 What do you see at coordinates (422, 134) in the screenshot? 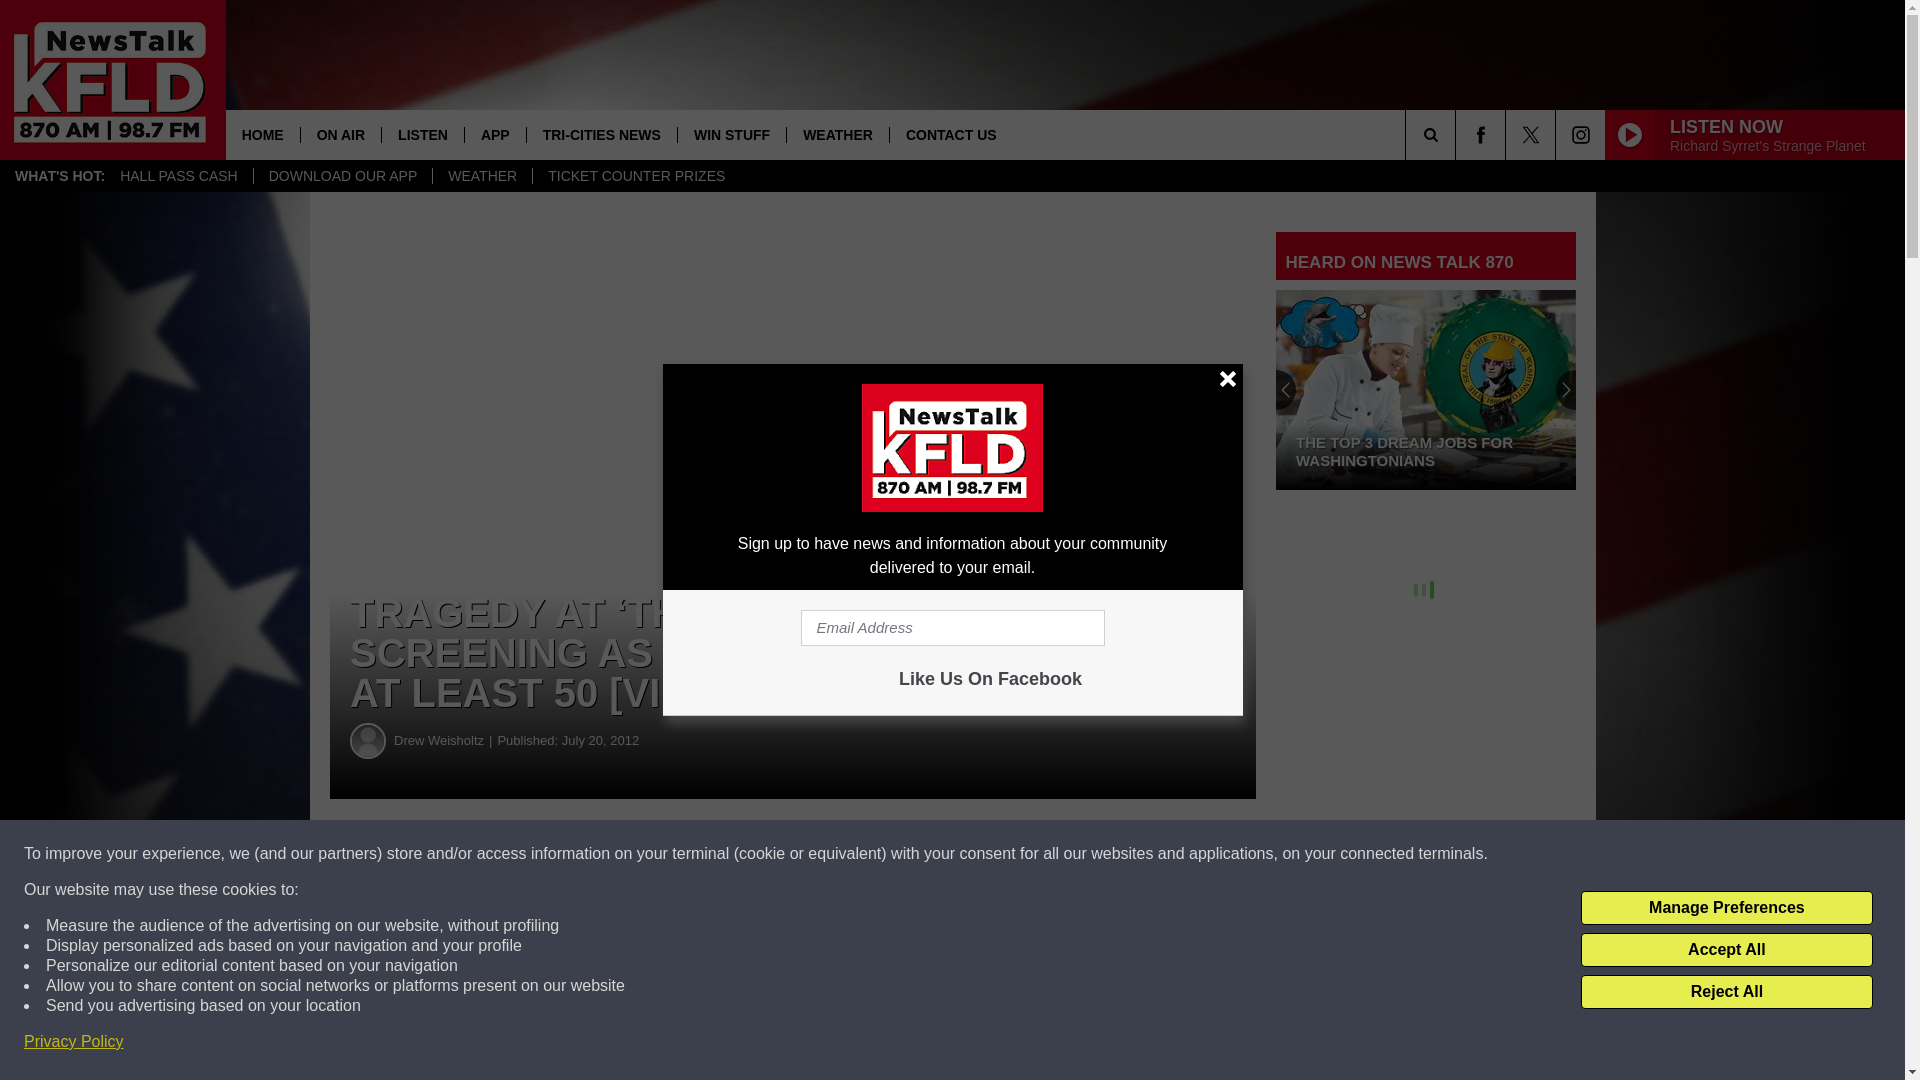
I see `LISTEN` at bounding box center [422, 134].